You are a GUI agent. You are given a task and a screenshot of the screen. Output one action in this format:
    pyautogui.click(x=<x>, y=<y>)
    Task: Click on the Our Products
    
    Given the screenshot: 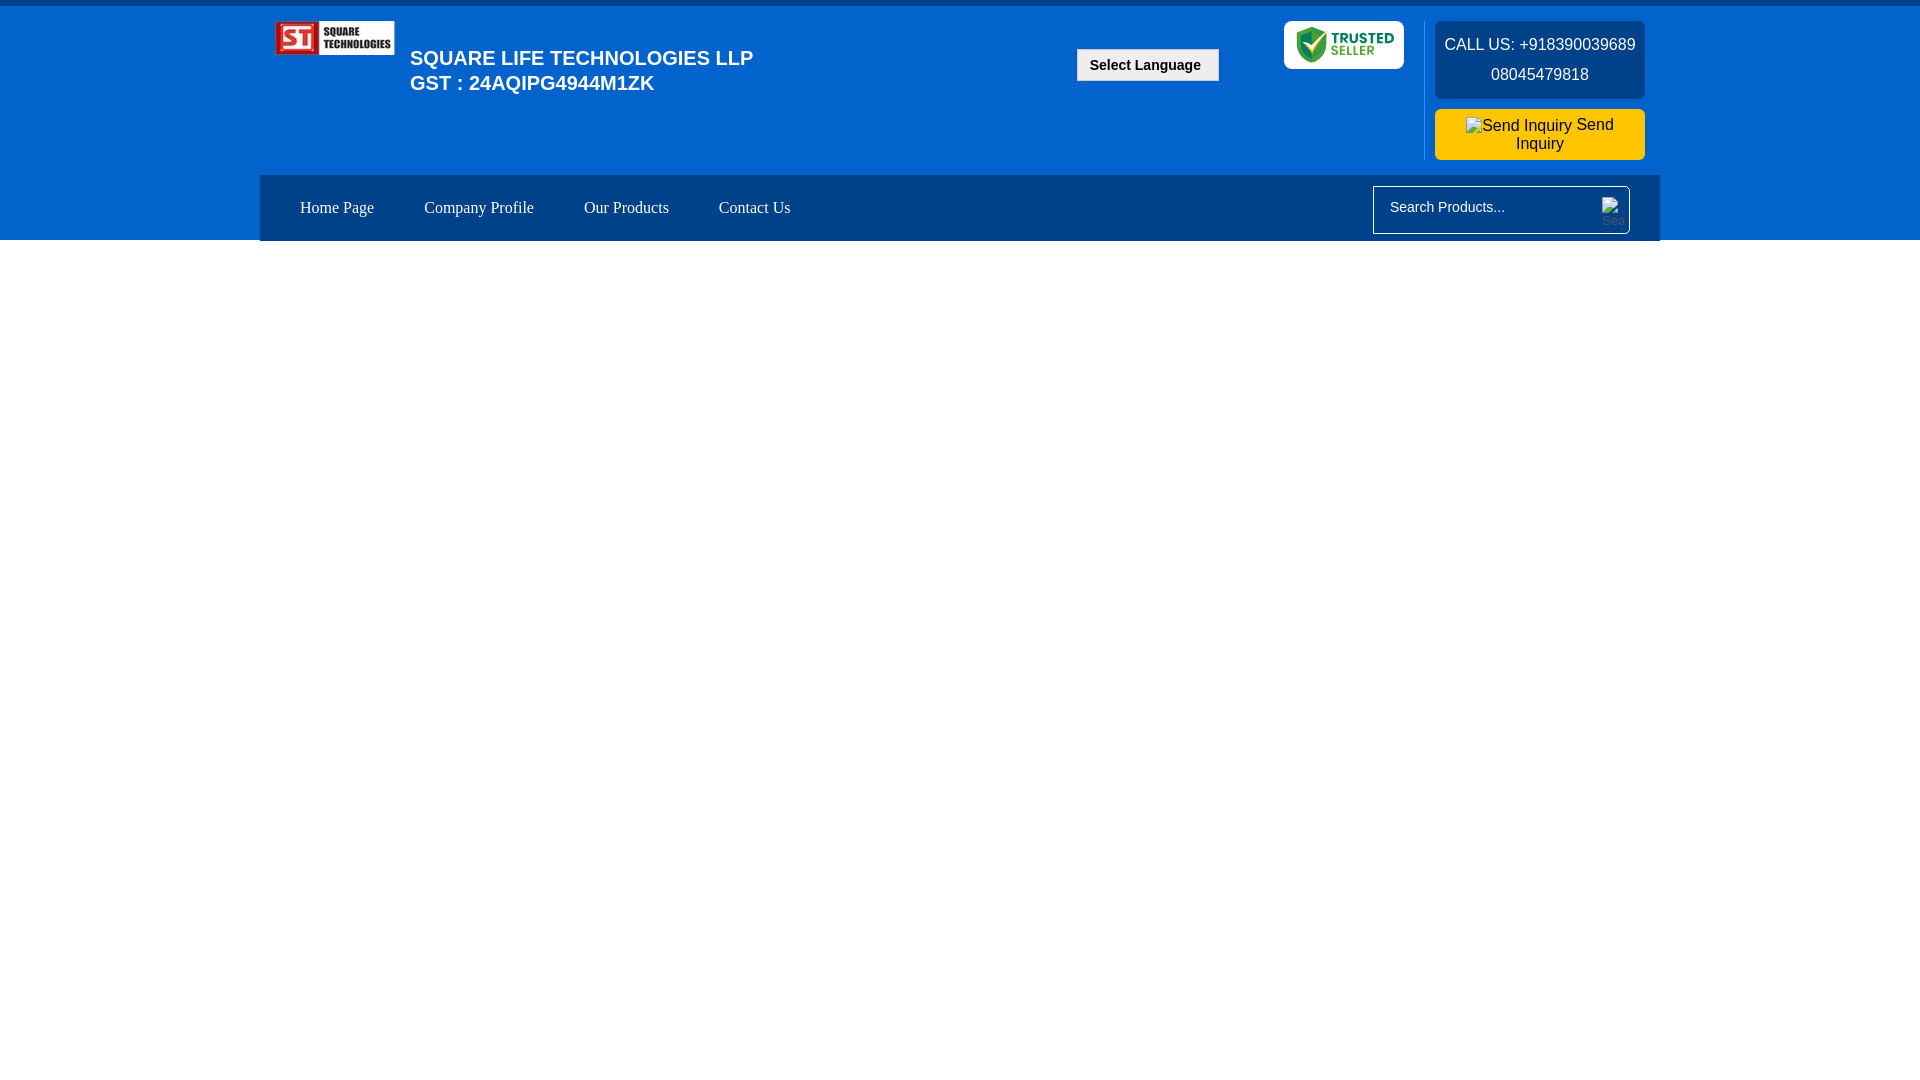 What is the action you would take?
    pyautogui.click(x=626, y=207)
    